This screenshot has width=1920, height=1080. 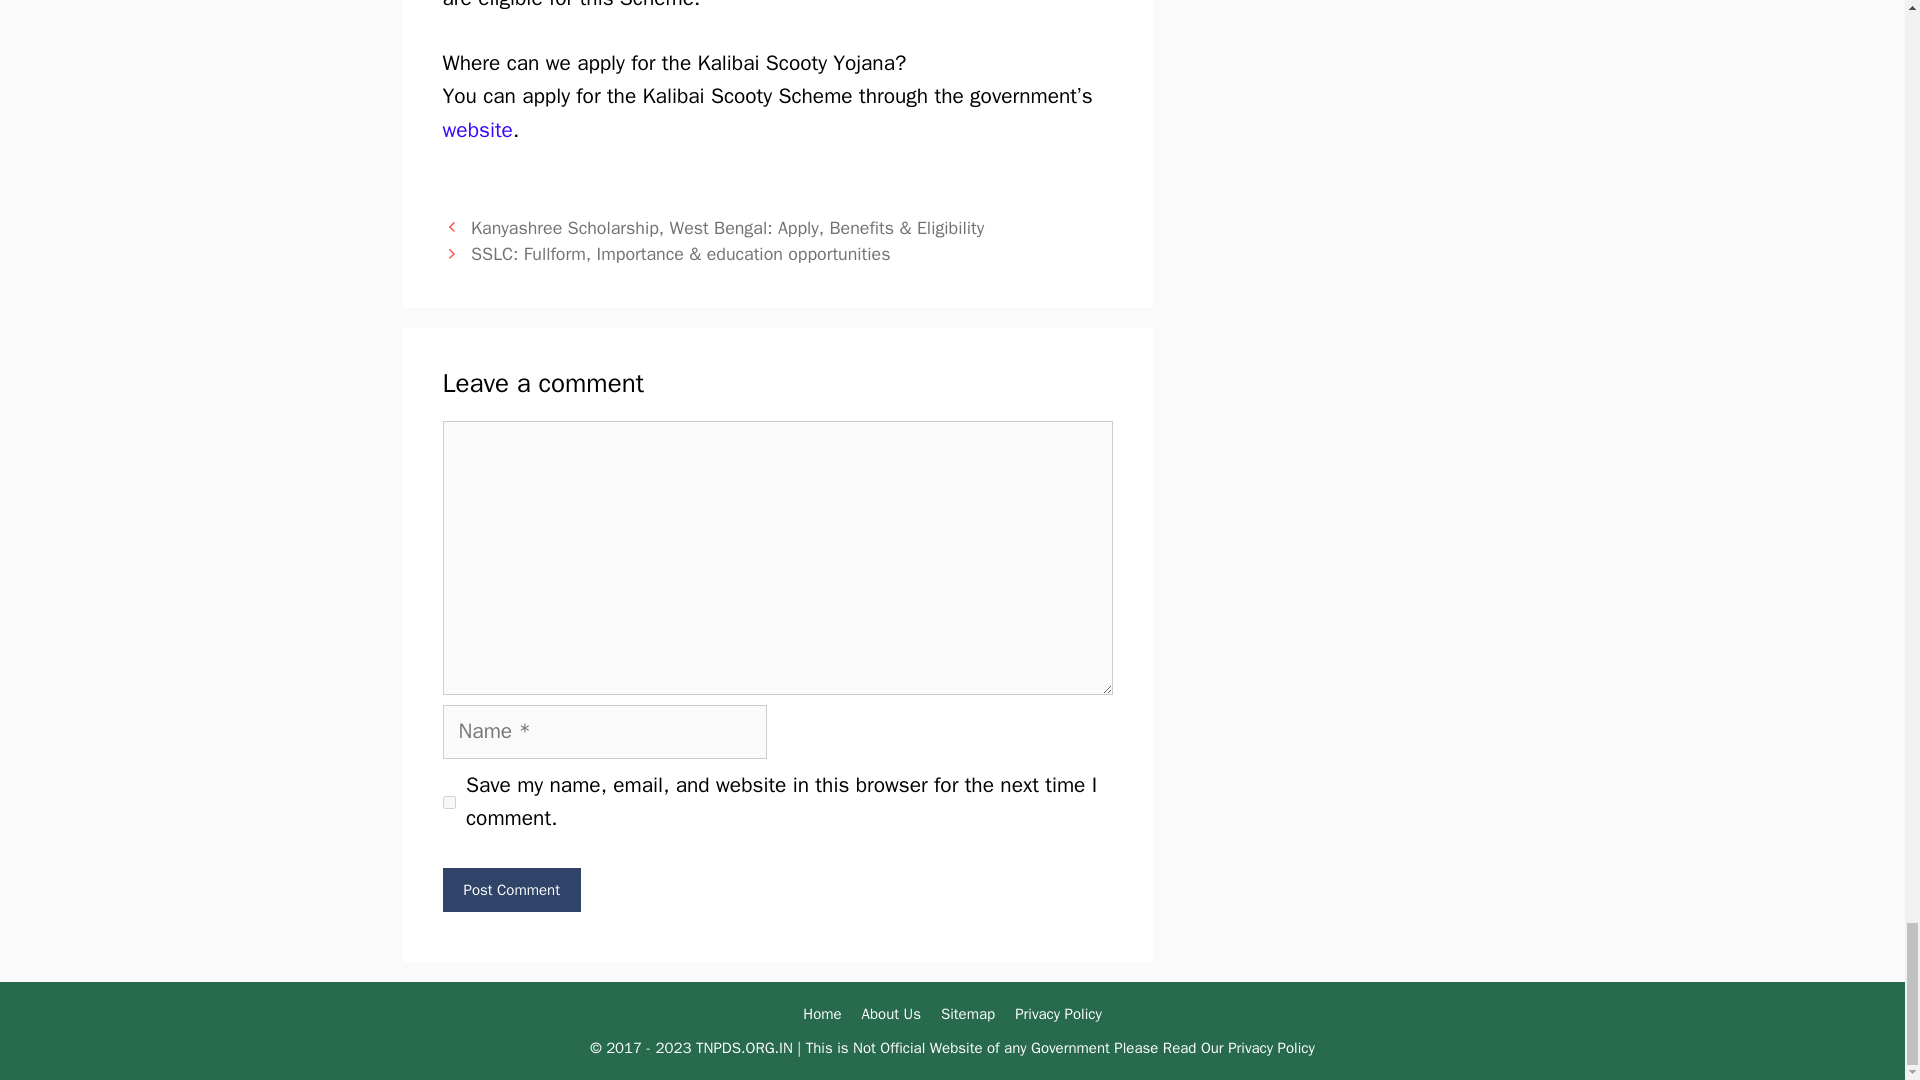 I want to click on website, so click(x=476, y=129).